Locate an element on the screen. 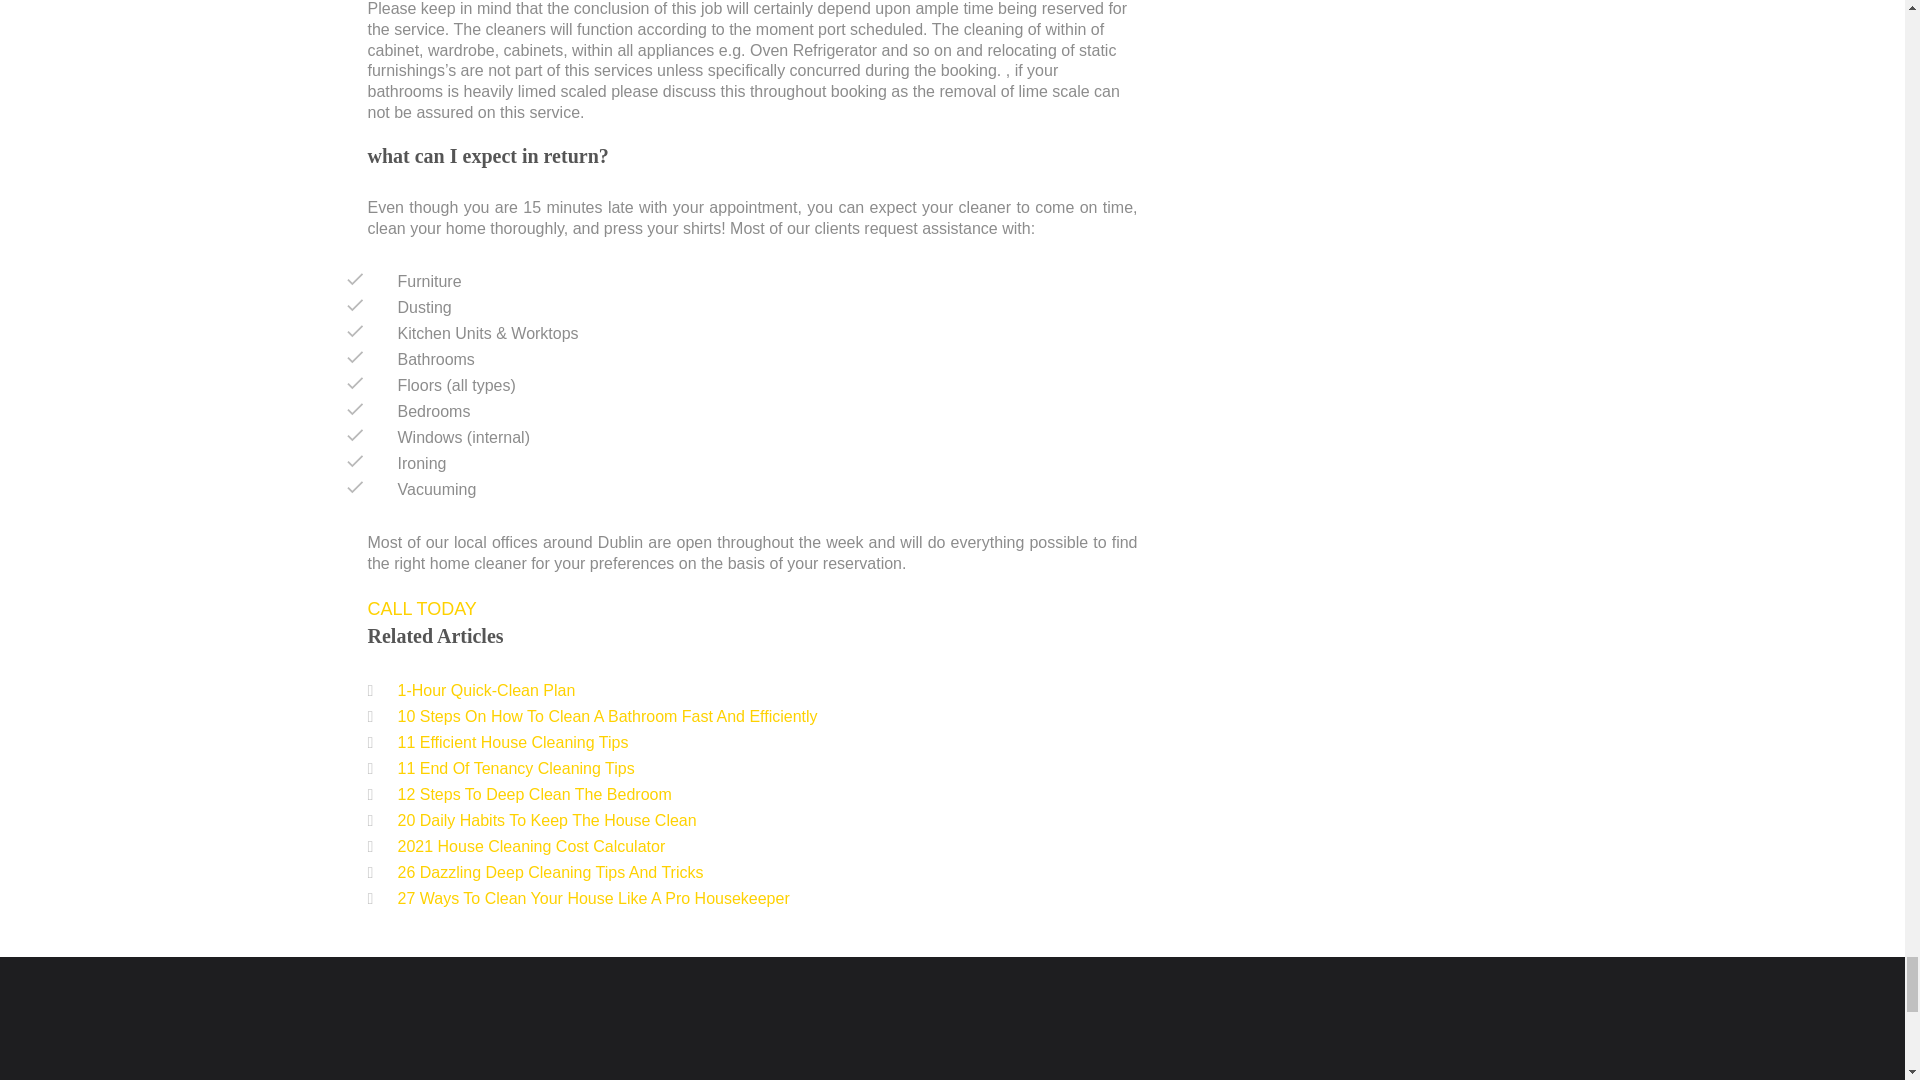 Image resolution: width=1920 pixels, height=1080 pixels. 10 Steps On How To Clean A Bathroom Fast And Efficiently is located at coordinates (607, 716).